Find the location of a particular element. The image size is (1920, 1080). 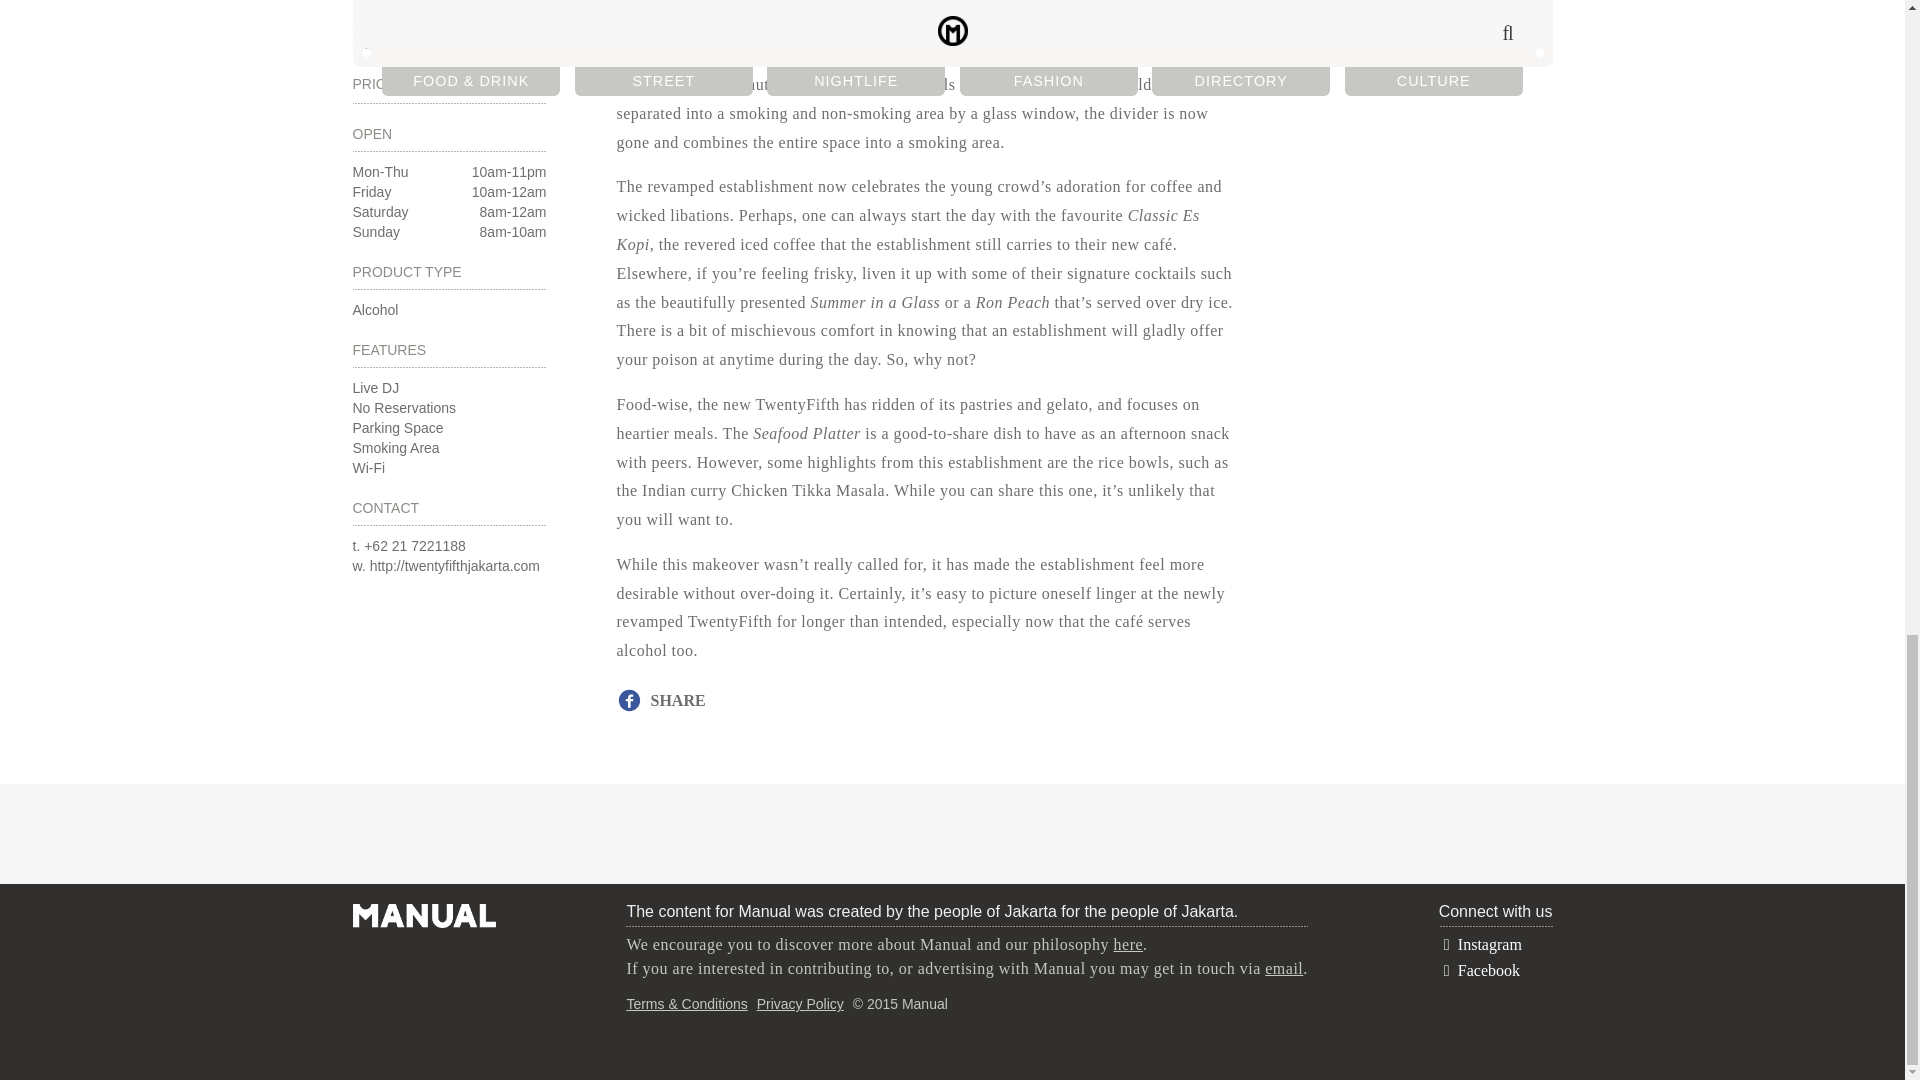

TwentyFifth is located at coordinates (686, 1003).